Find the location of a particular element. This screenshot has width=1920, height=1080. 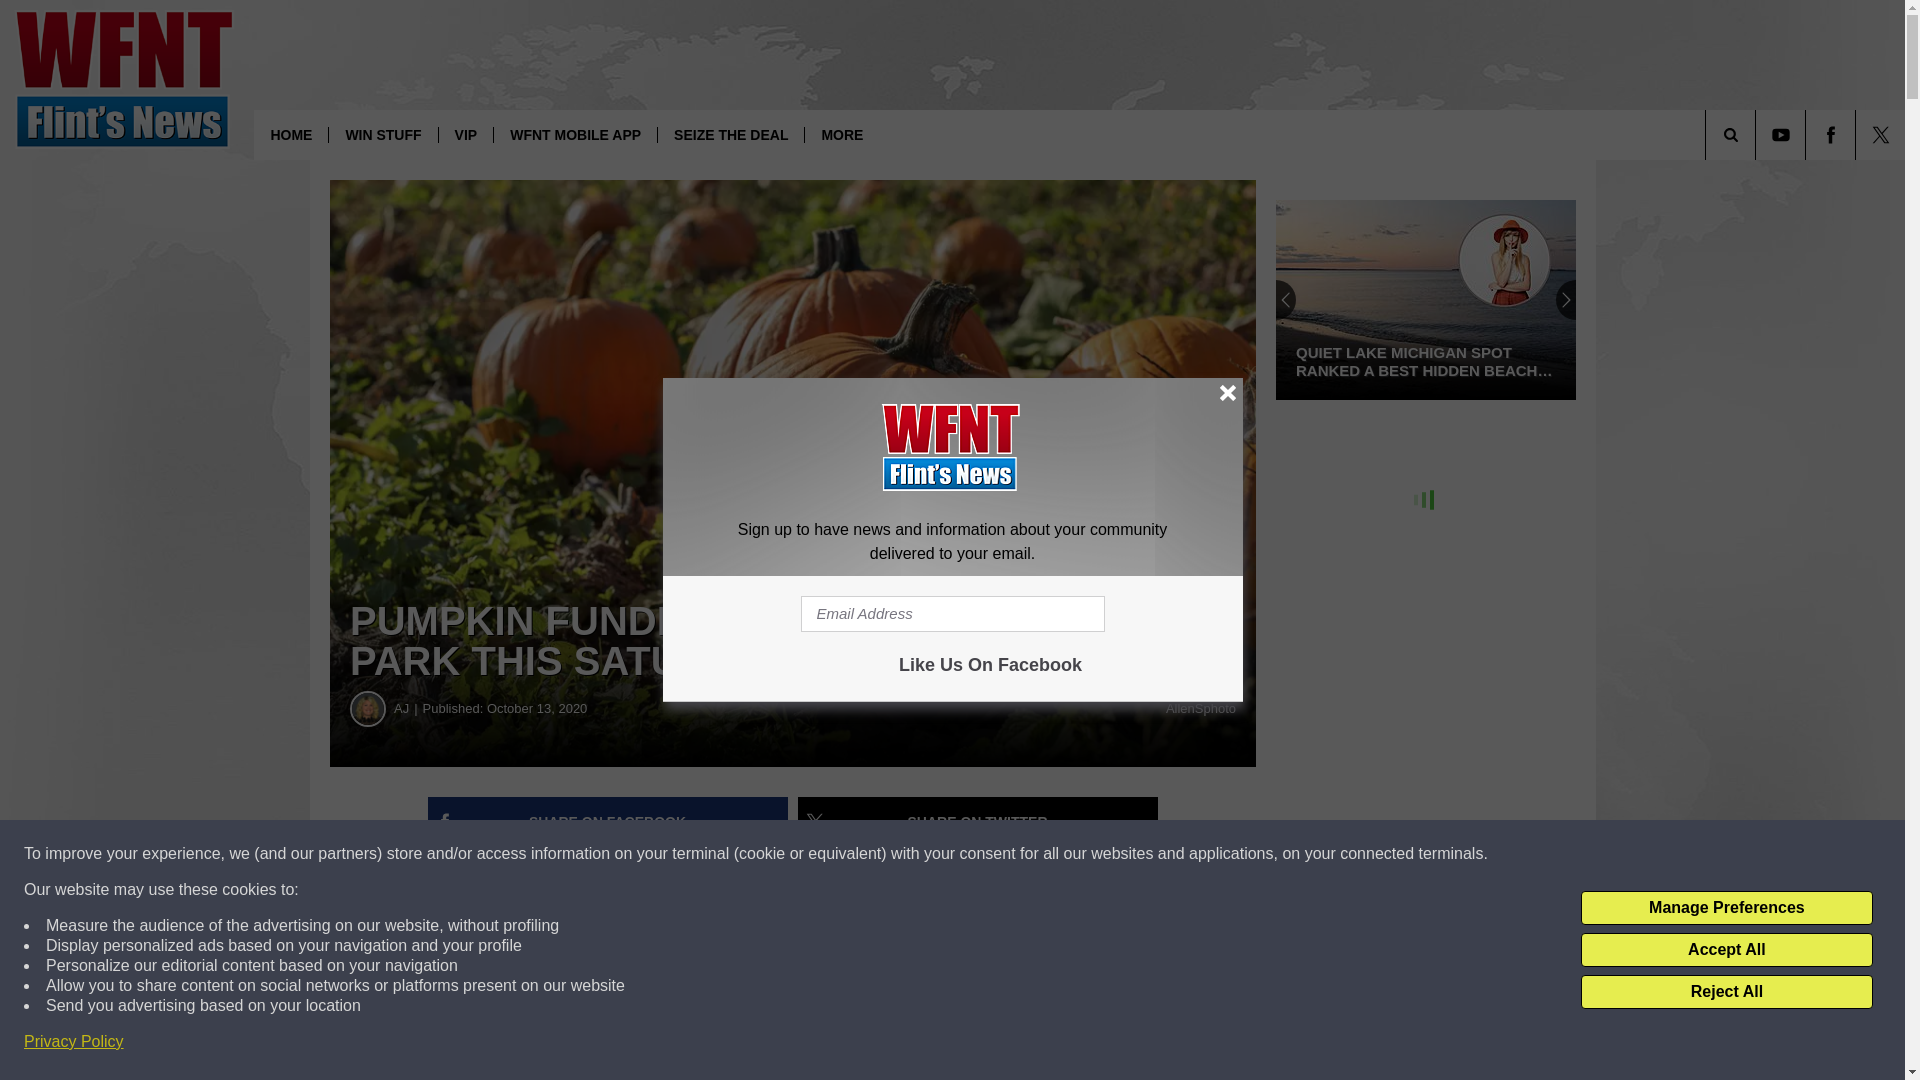

Manage Preferences is located at coordinates (1726, 908).